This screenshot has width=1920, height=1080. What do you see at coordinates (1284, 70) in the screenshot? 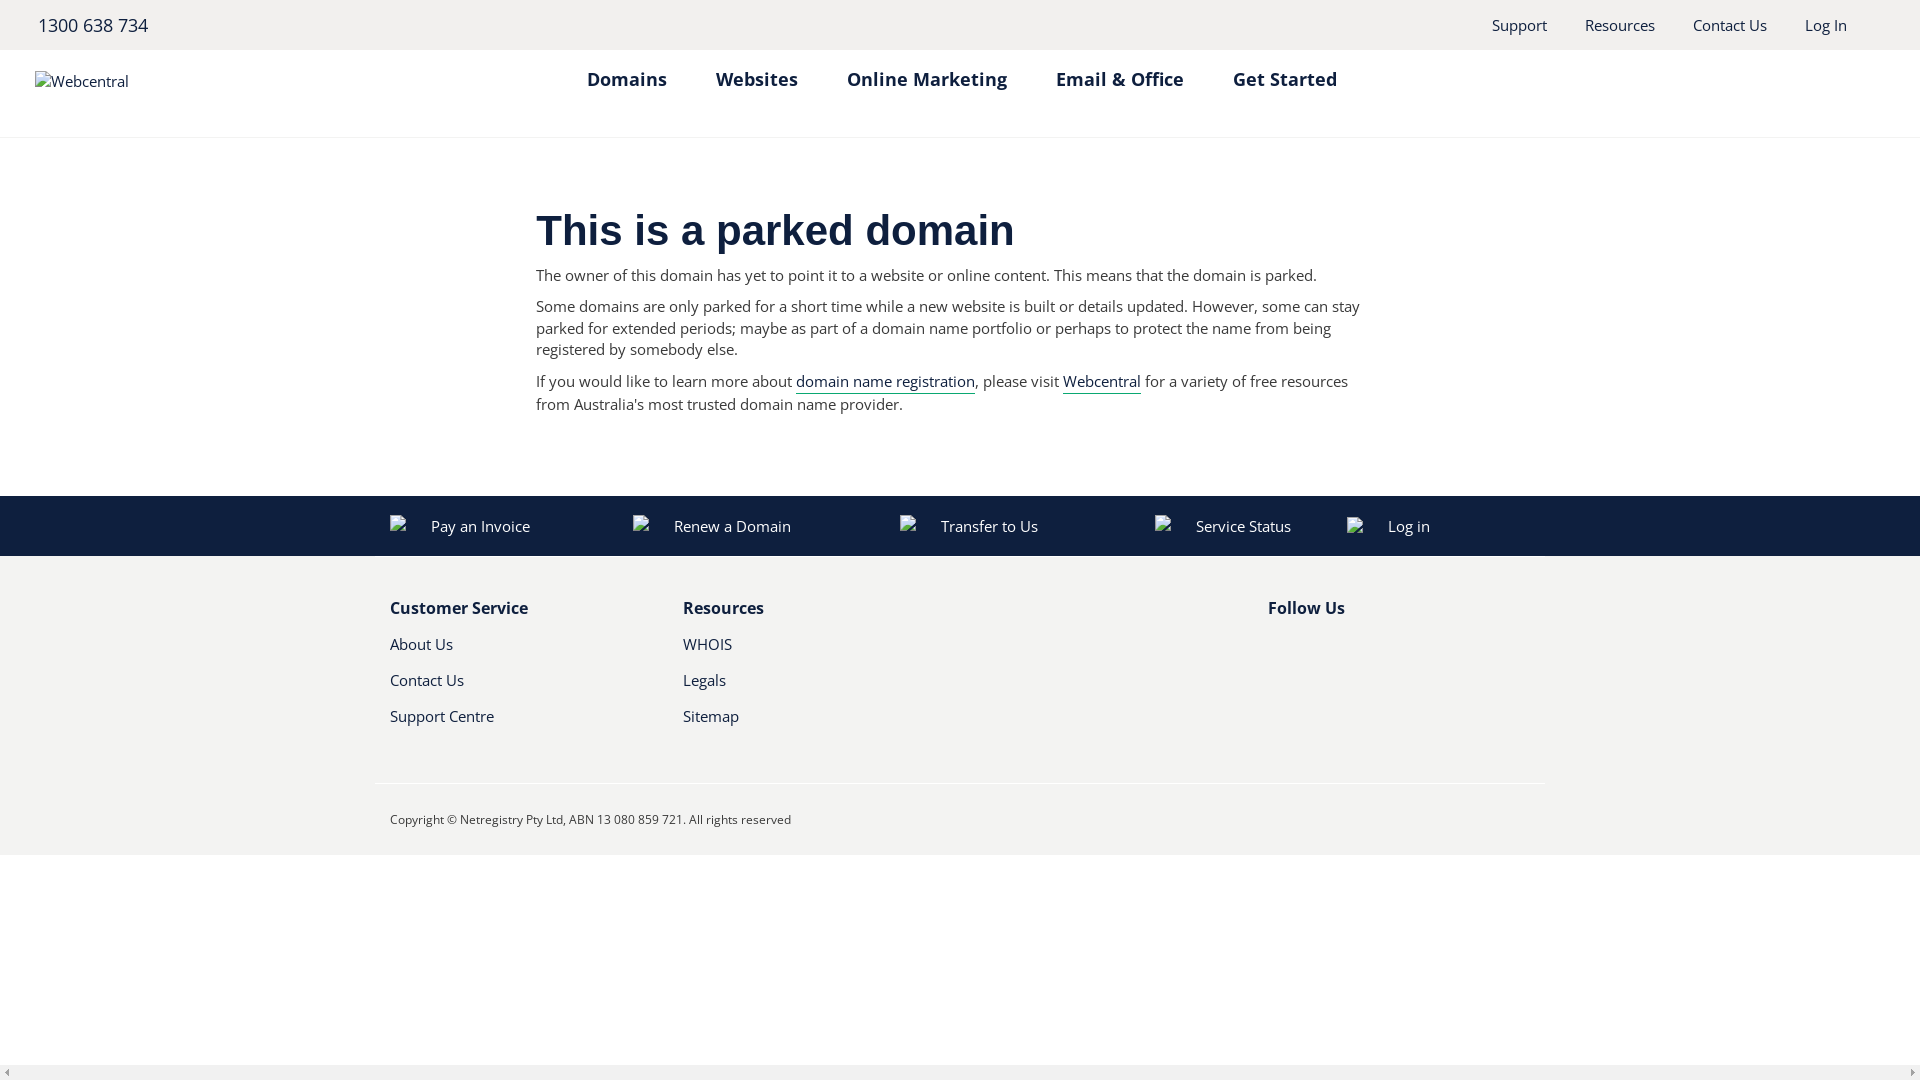
I see `Get Started` at bounding box center [1284, 70].